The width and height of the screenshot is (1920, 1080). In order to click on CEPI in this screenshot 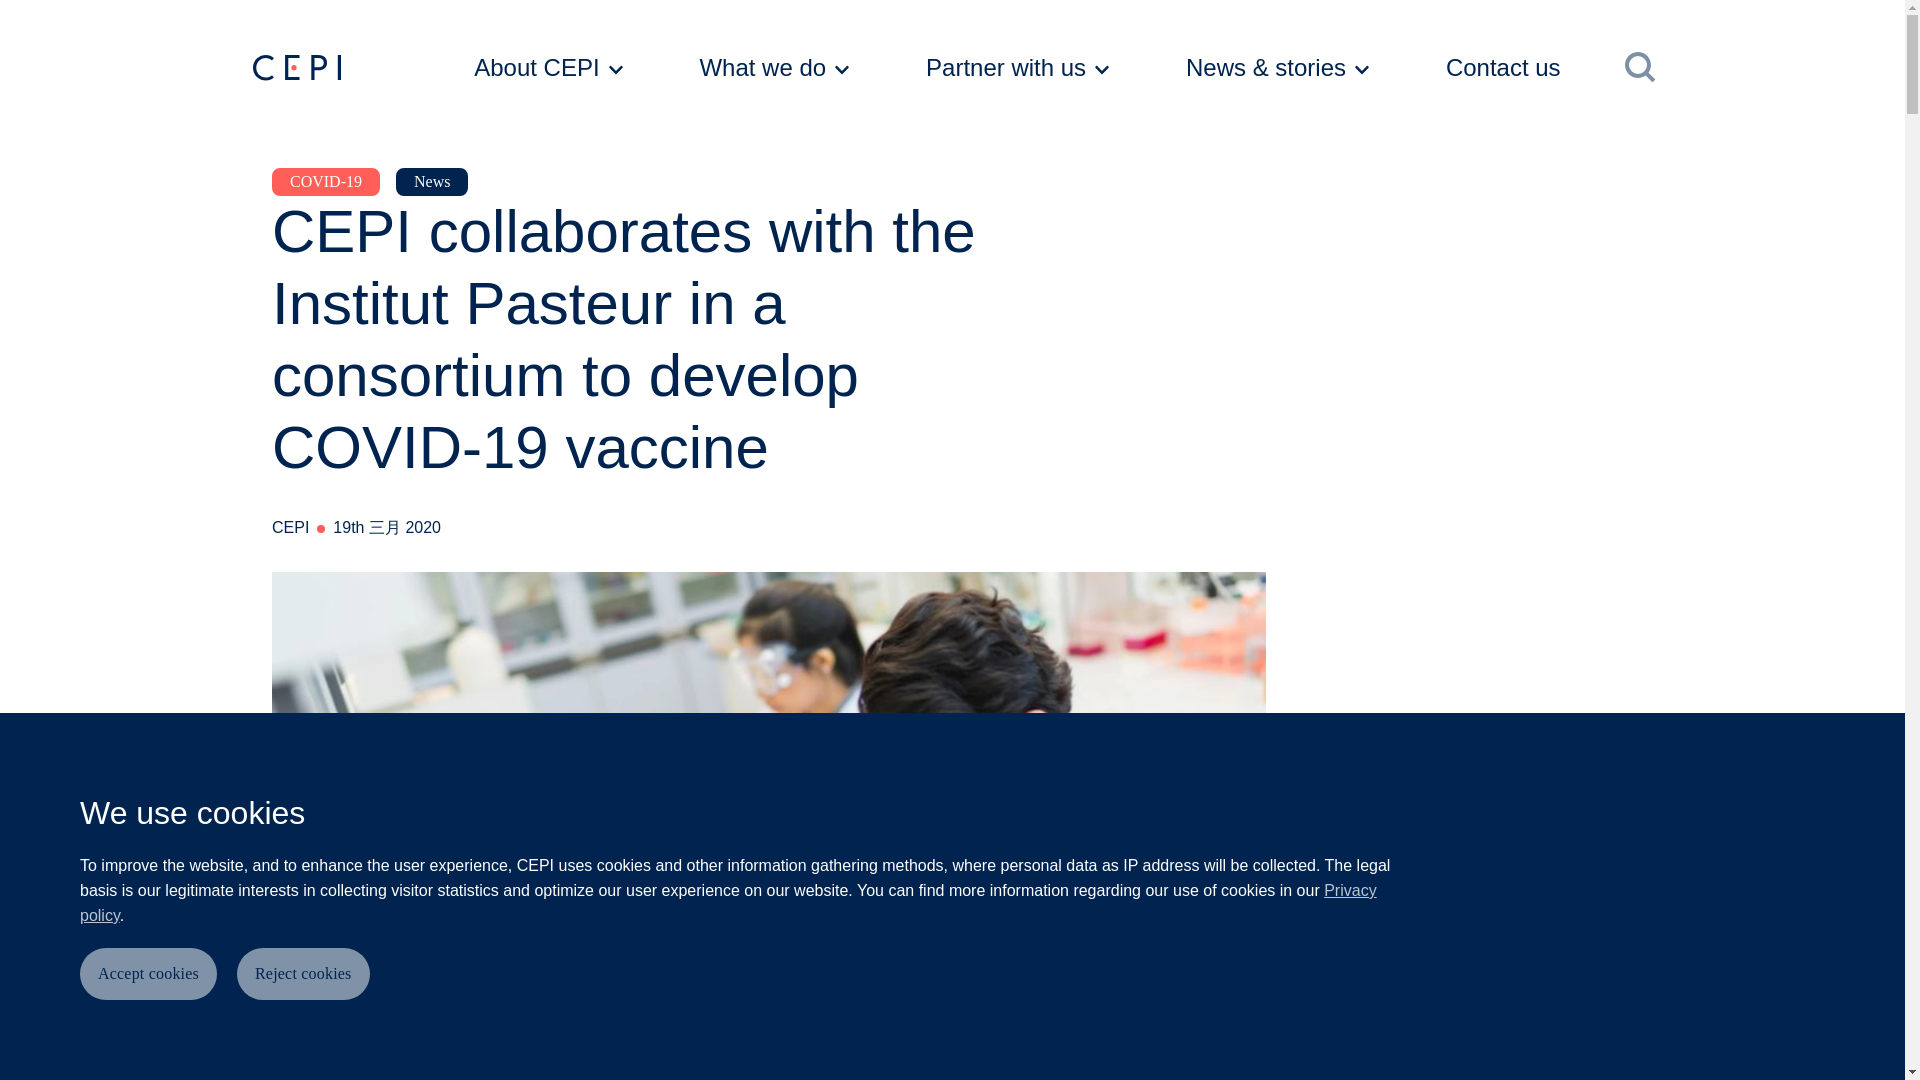, I will do `click(350, 68)`.